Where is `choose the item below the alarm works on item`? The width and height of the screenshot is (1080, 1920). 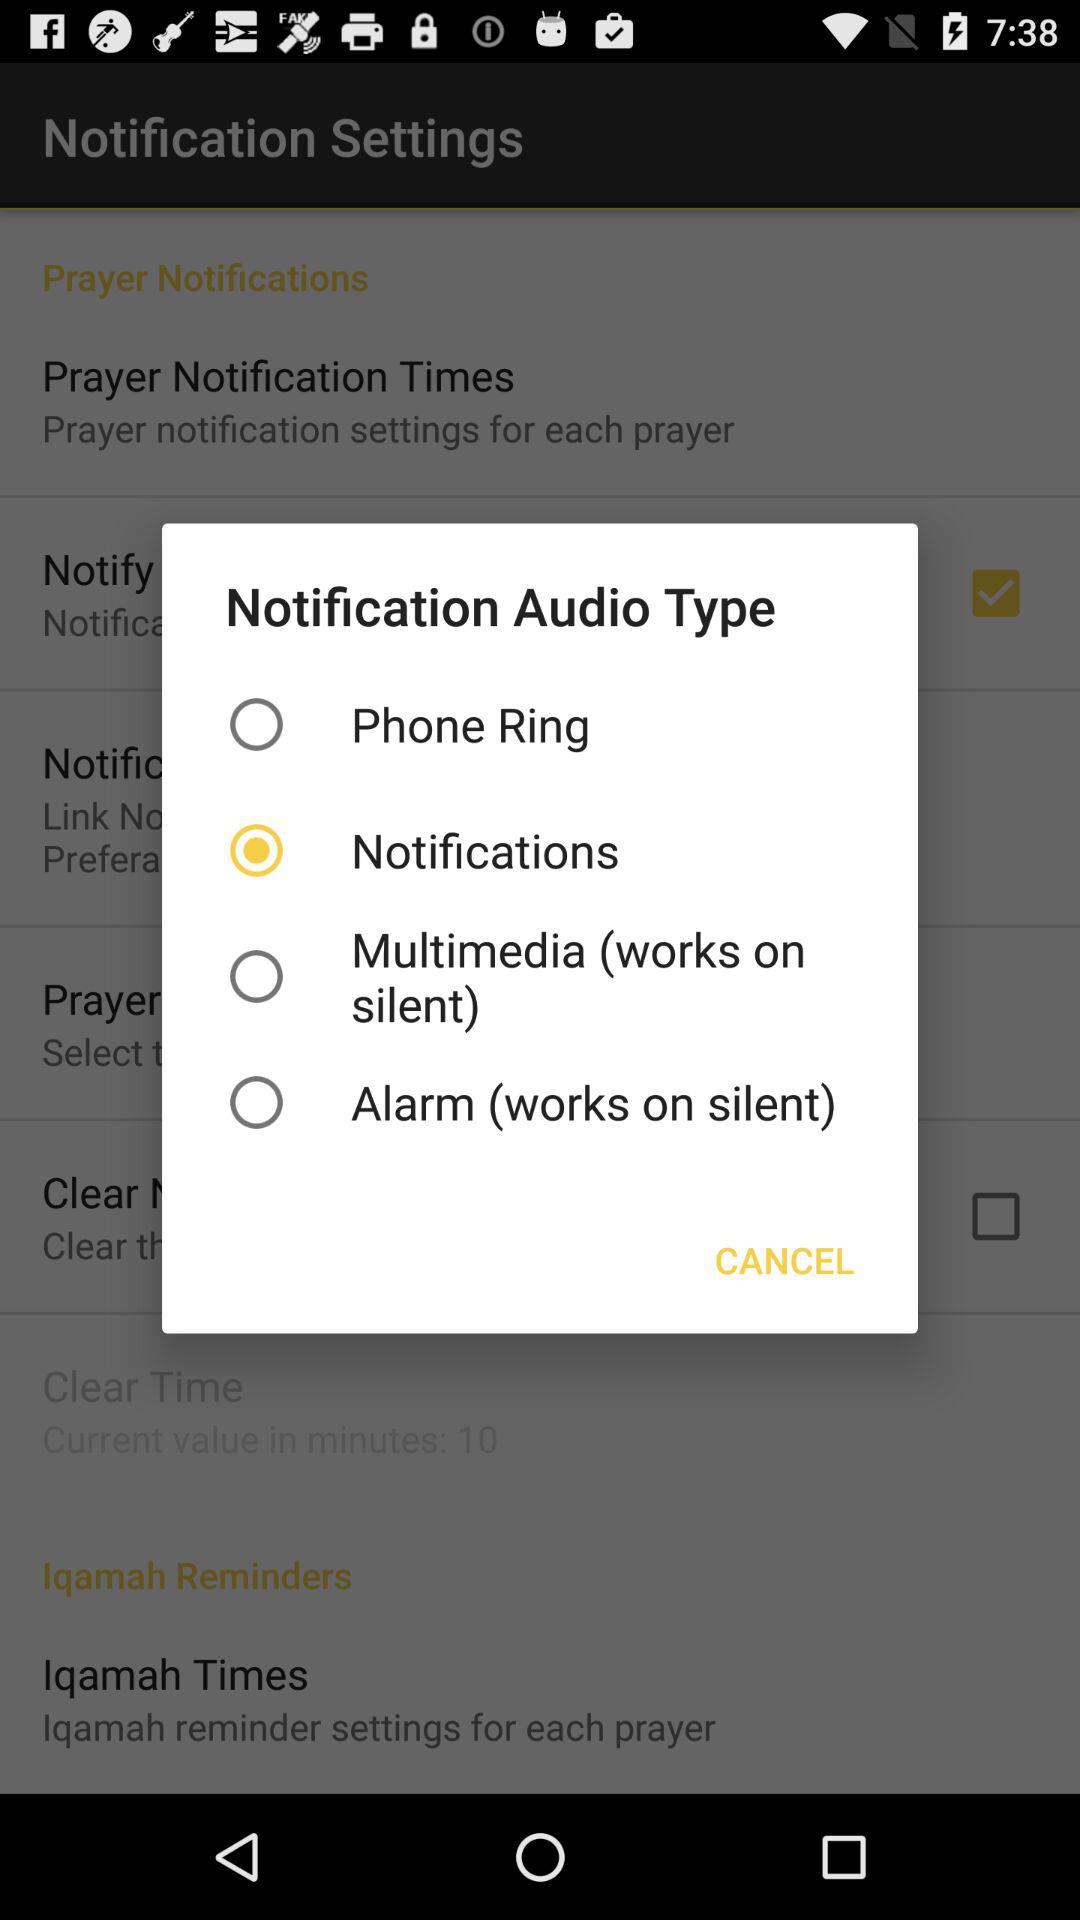 choose the item below the alarm works on item is located at coordinates (784, 1260).